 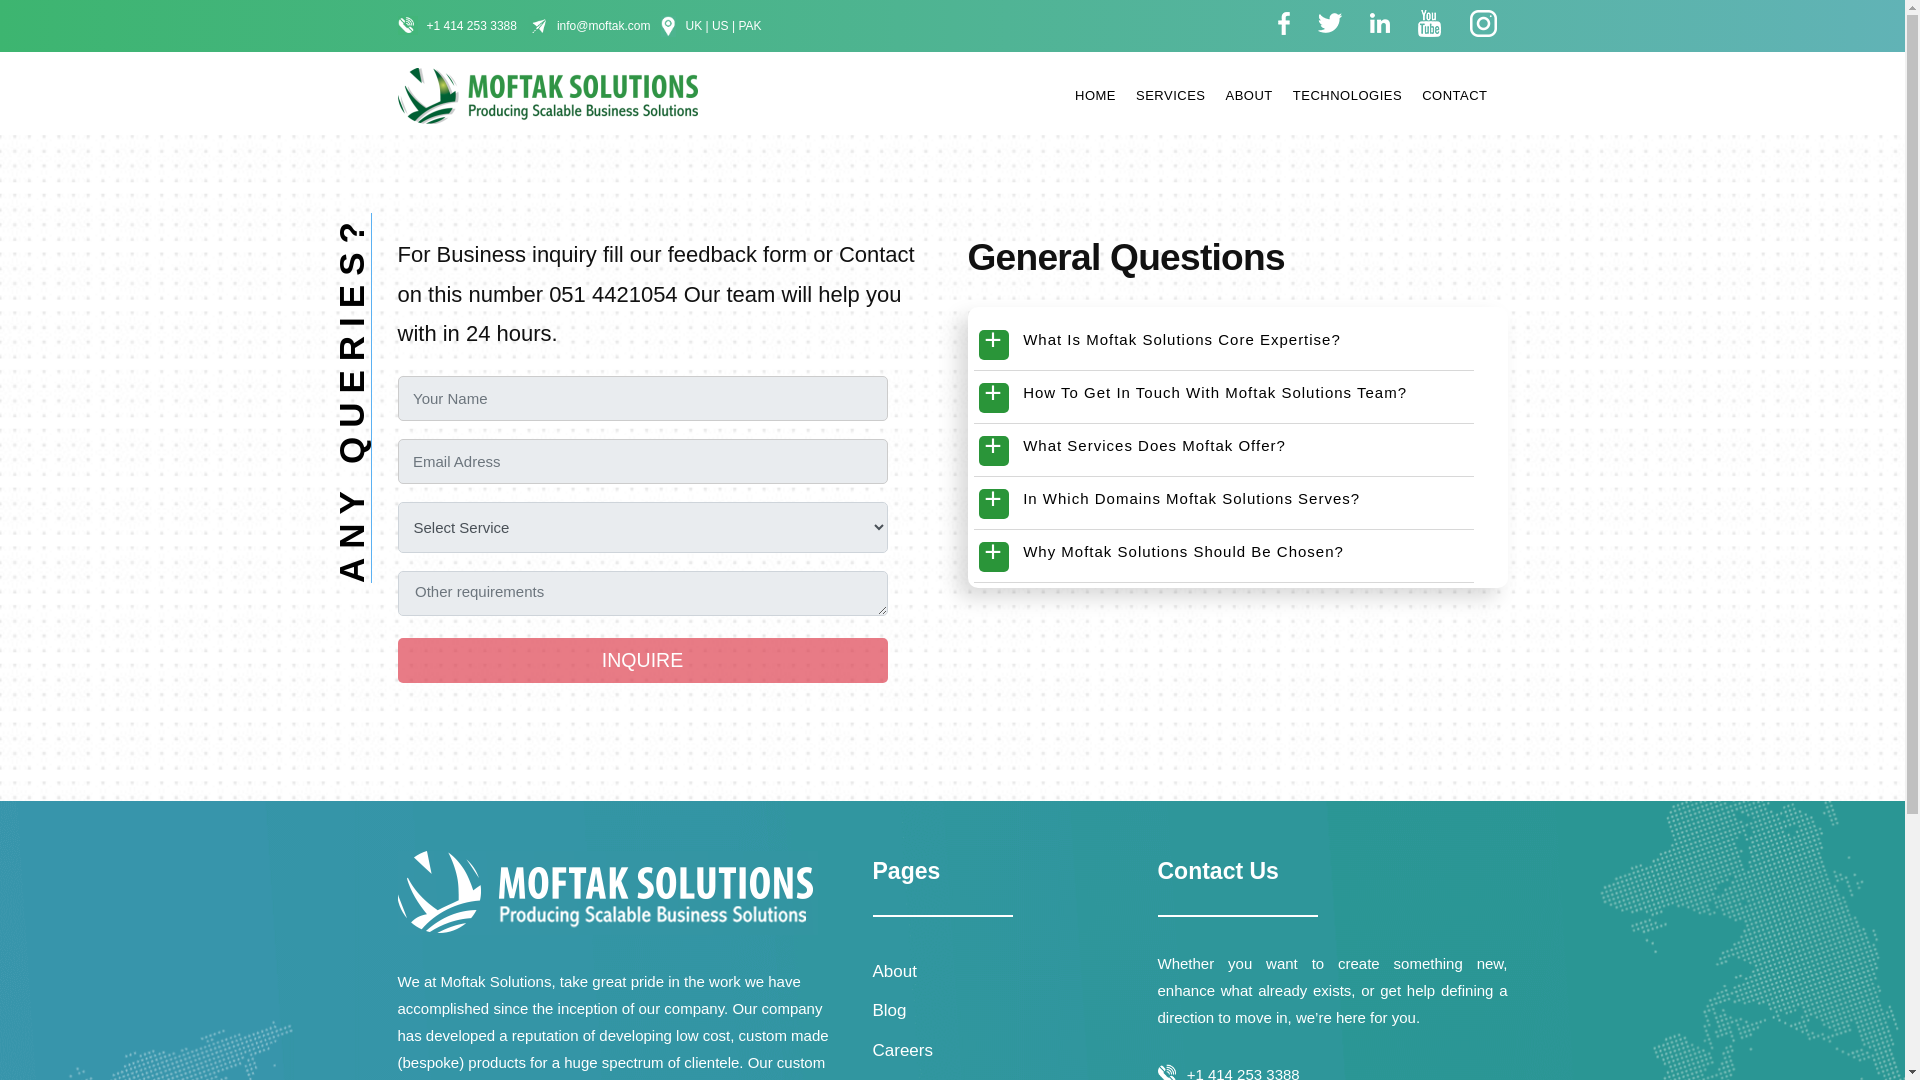 What do you see at coordinates (1249, 96) in the screenshot?
I see `ABOUT` at bounding box center [1249, 96].